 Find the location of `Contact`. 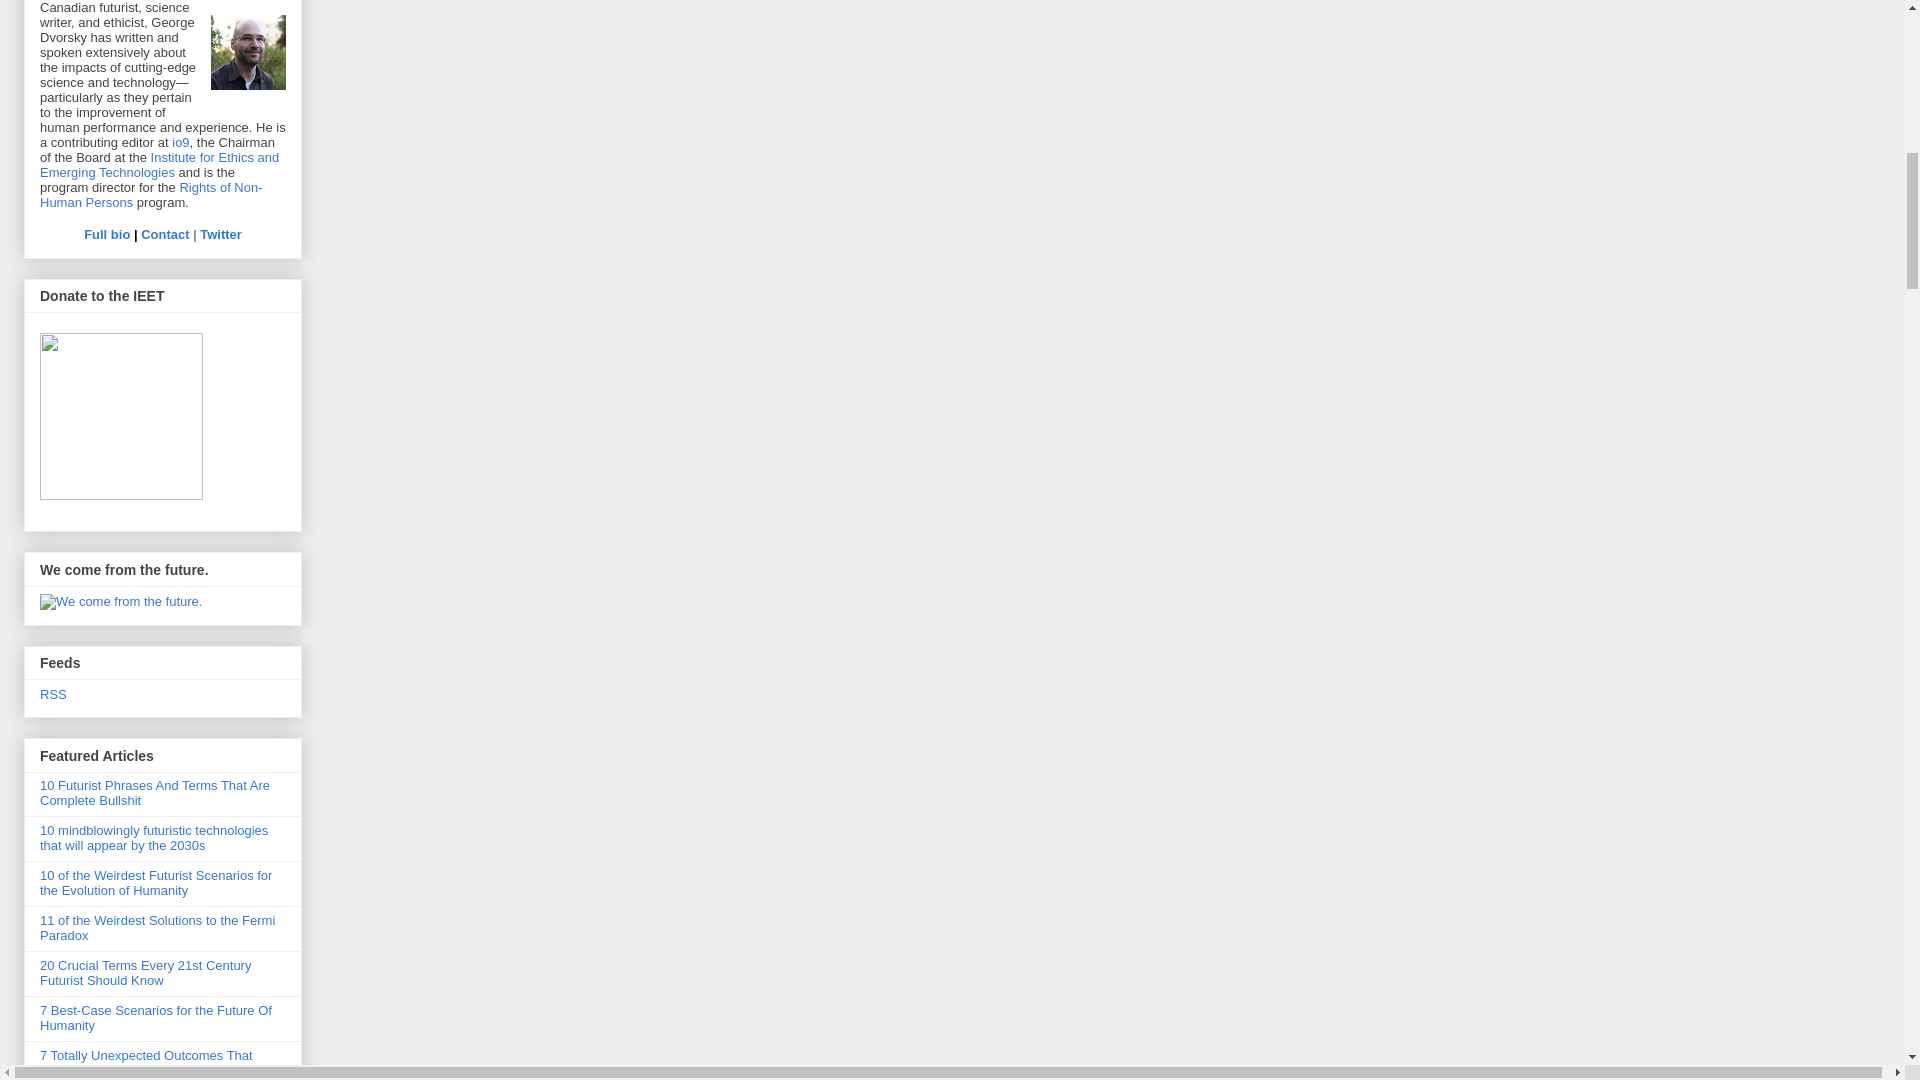

Contact is located at coordinates (164, 234).